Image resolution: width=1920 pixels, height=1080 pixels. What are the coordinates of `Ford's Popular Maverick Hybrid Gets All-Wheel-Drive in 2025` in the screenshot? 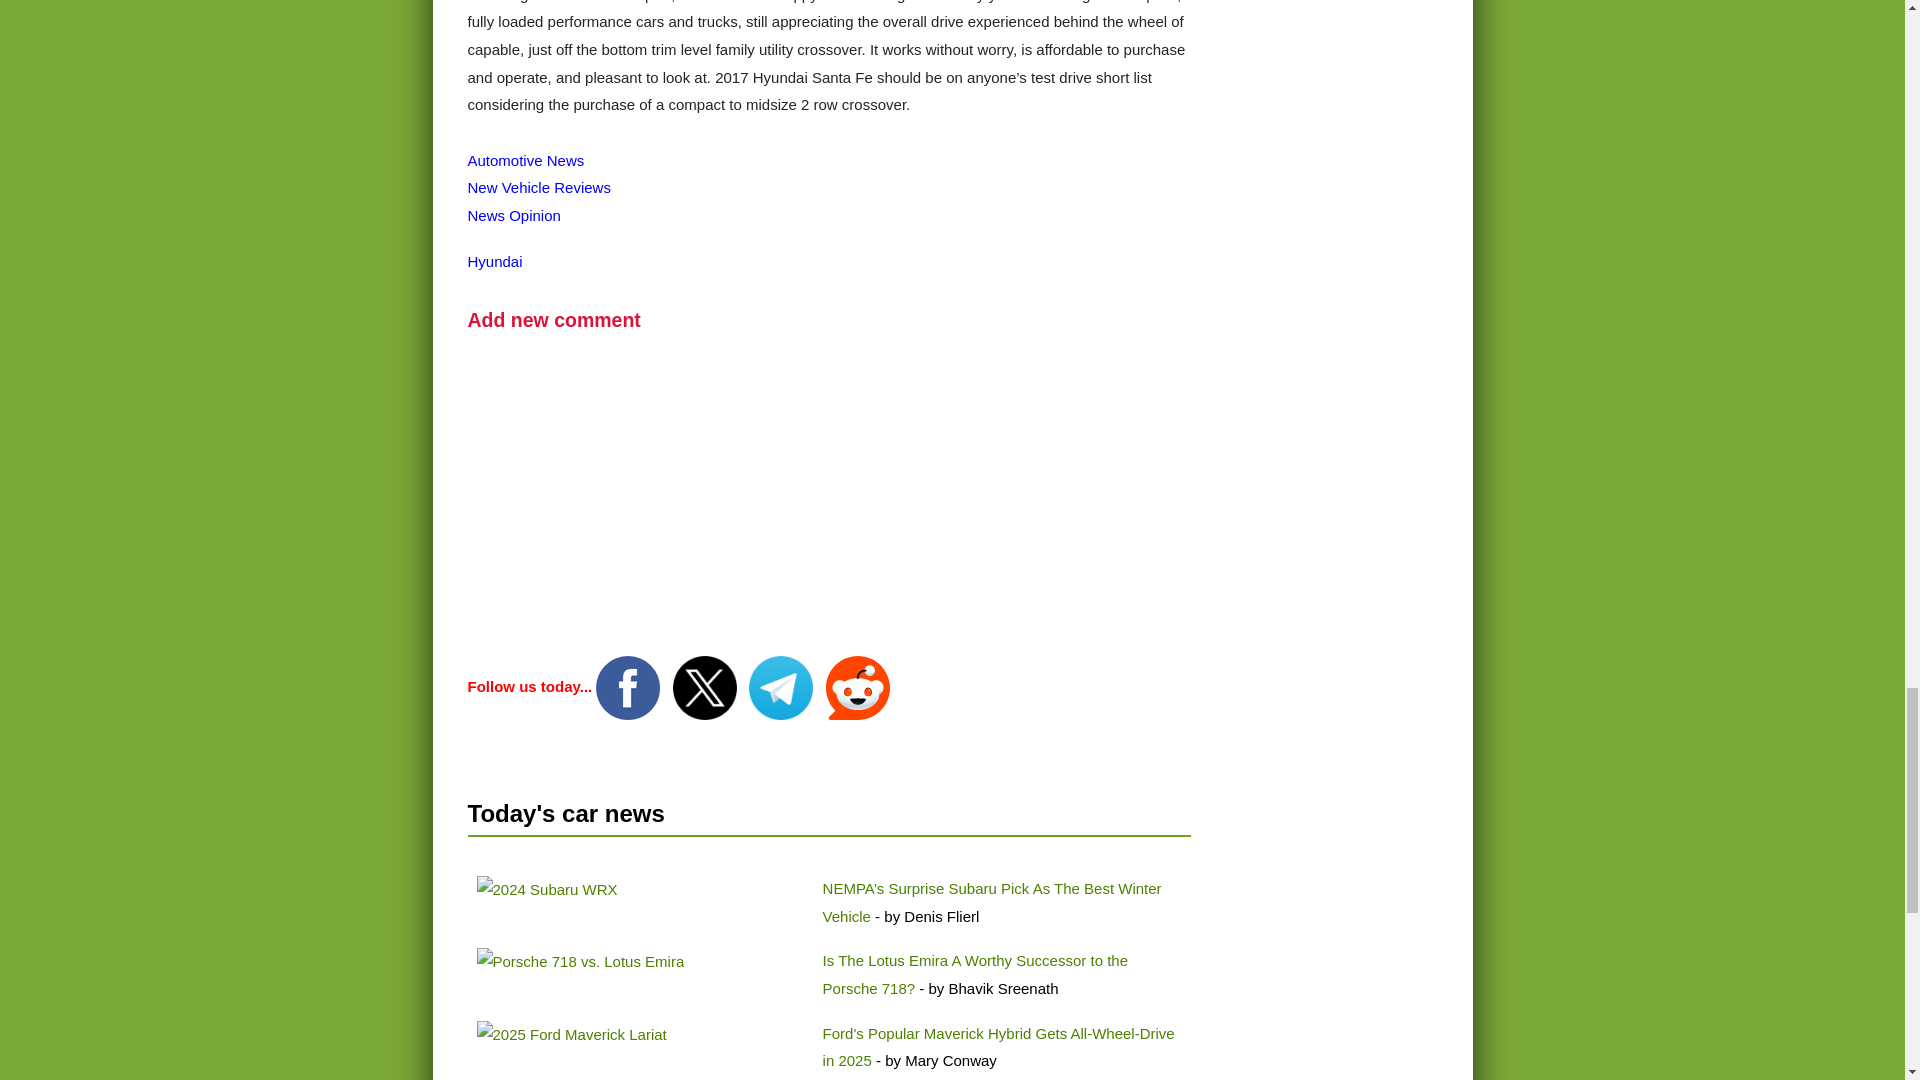 It's located at (999, 1047).